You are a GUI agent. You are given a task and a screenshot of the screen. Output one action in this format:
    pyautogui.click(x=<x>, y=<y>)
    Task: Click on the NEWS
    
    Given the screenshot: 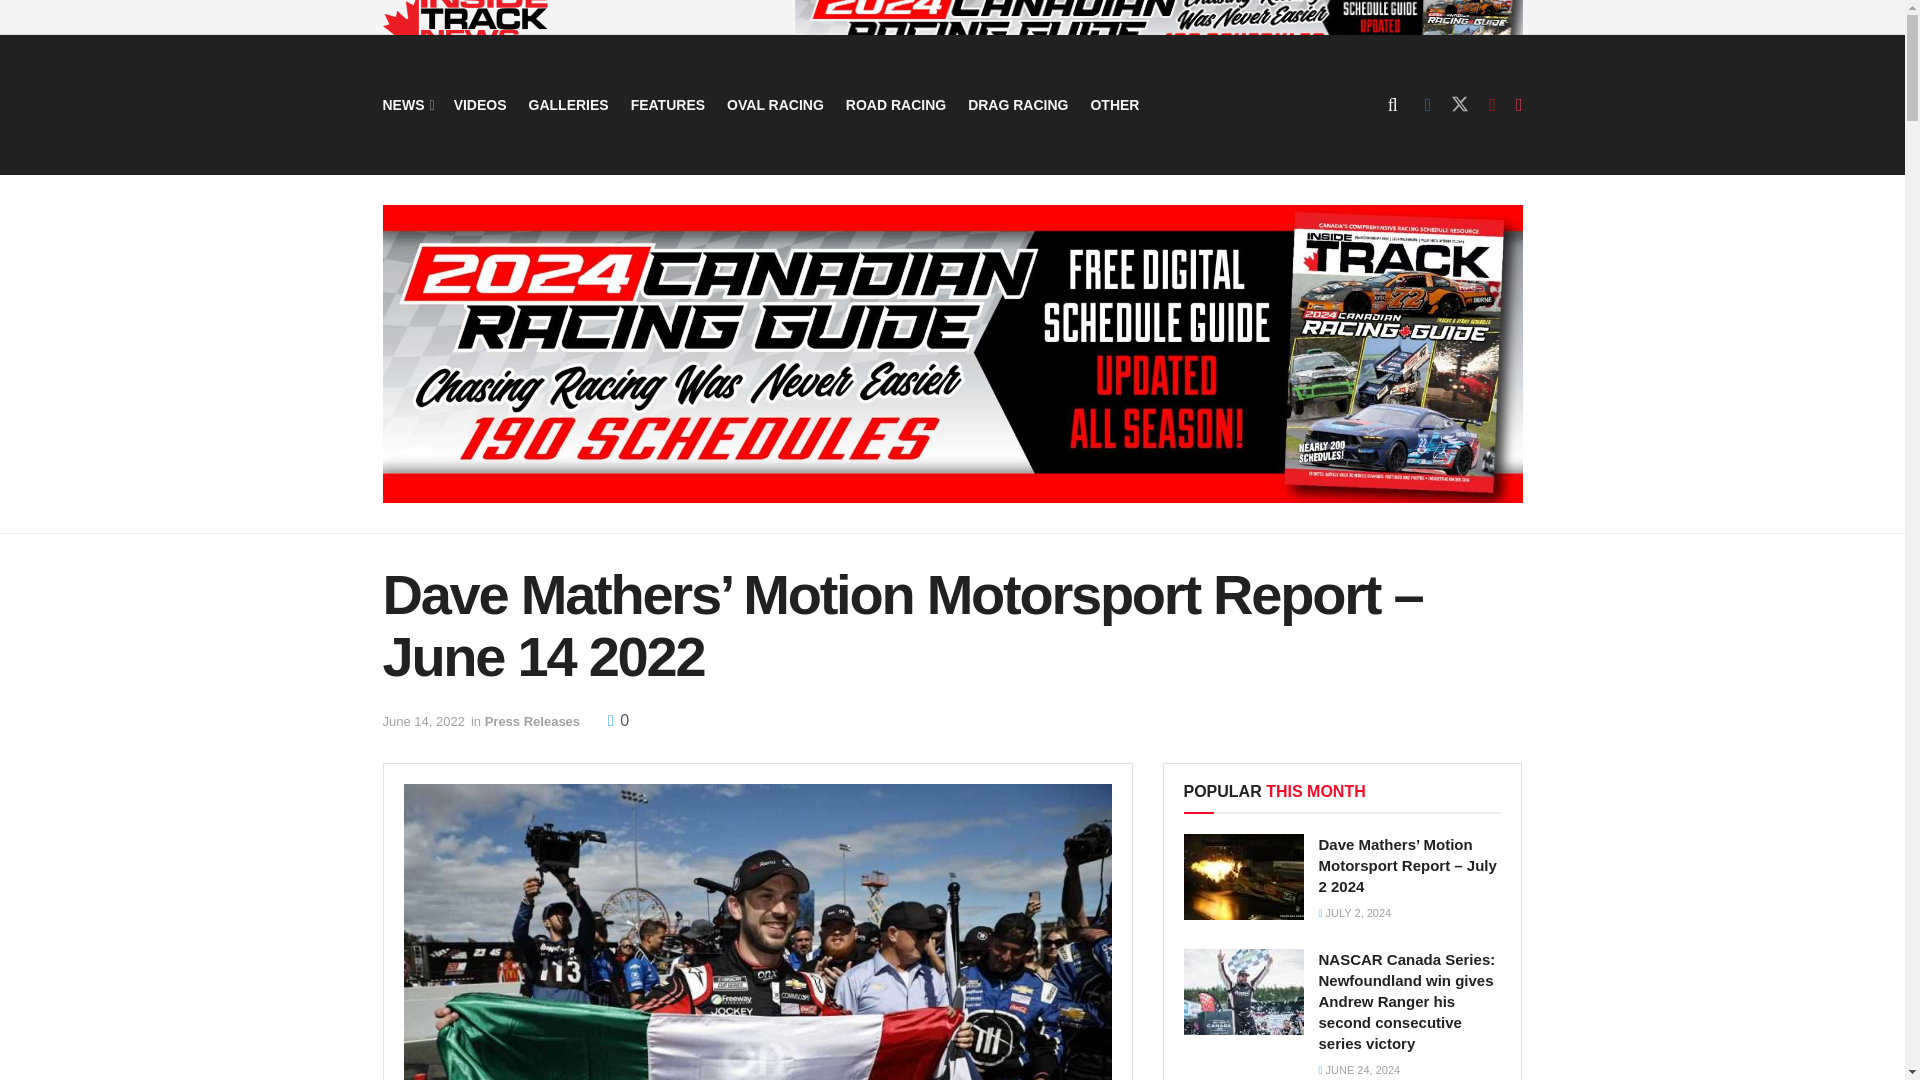 What is the action you would take?
    pyautogui.click(x=406, y=104)
    